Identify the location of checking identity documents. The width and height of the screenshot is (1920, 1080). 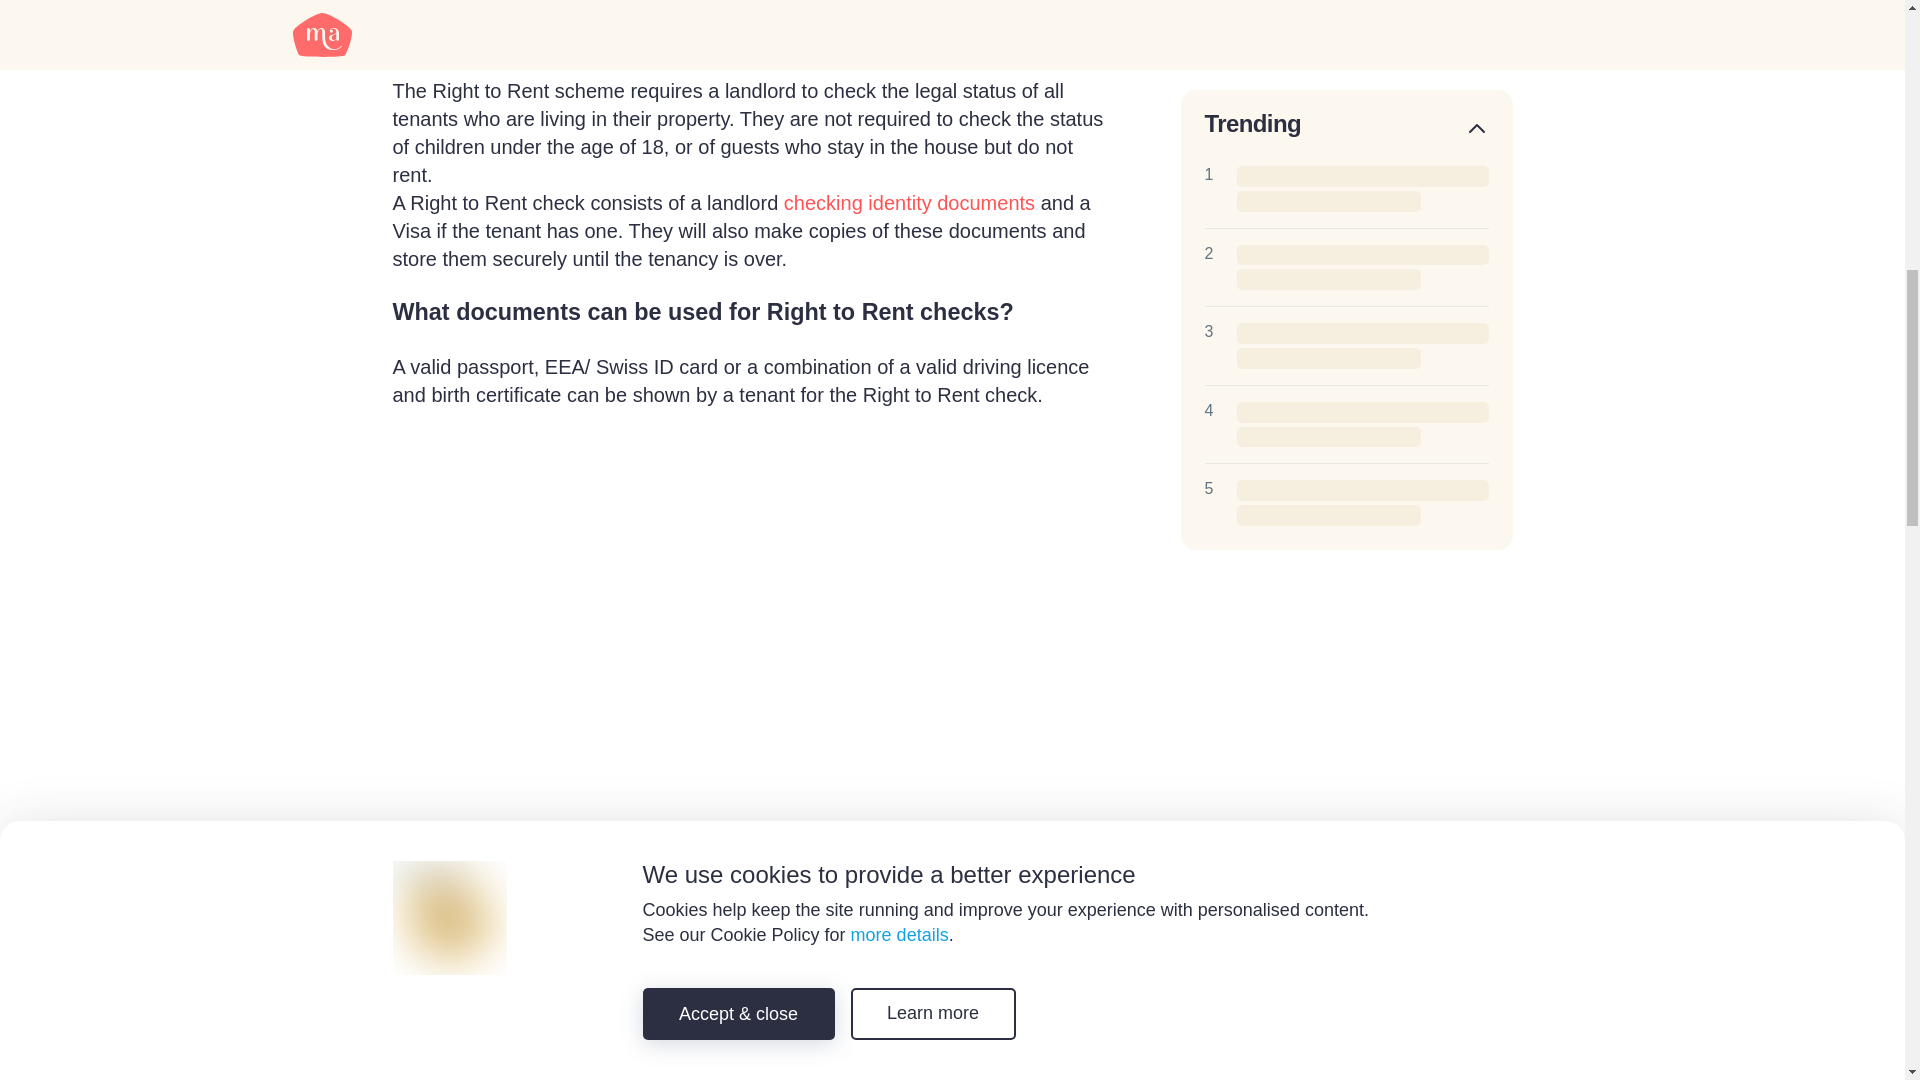
(908, 202).